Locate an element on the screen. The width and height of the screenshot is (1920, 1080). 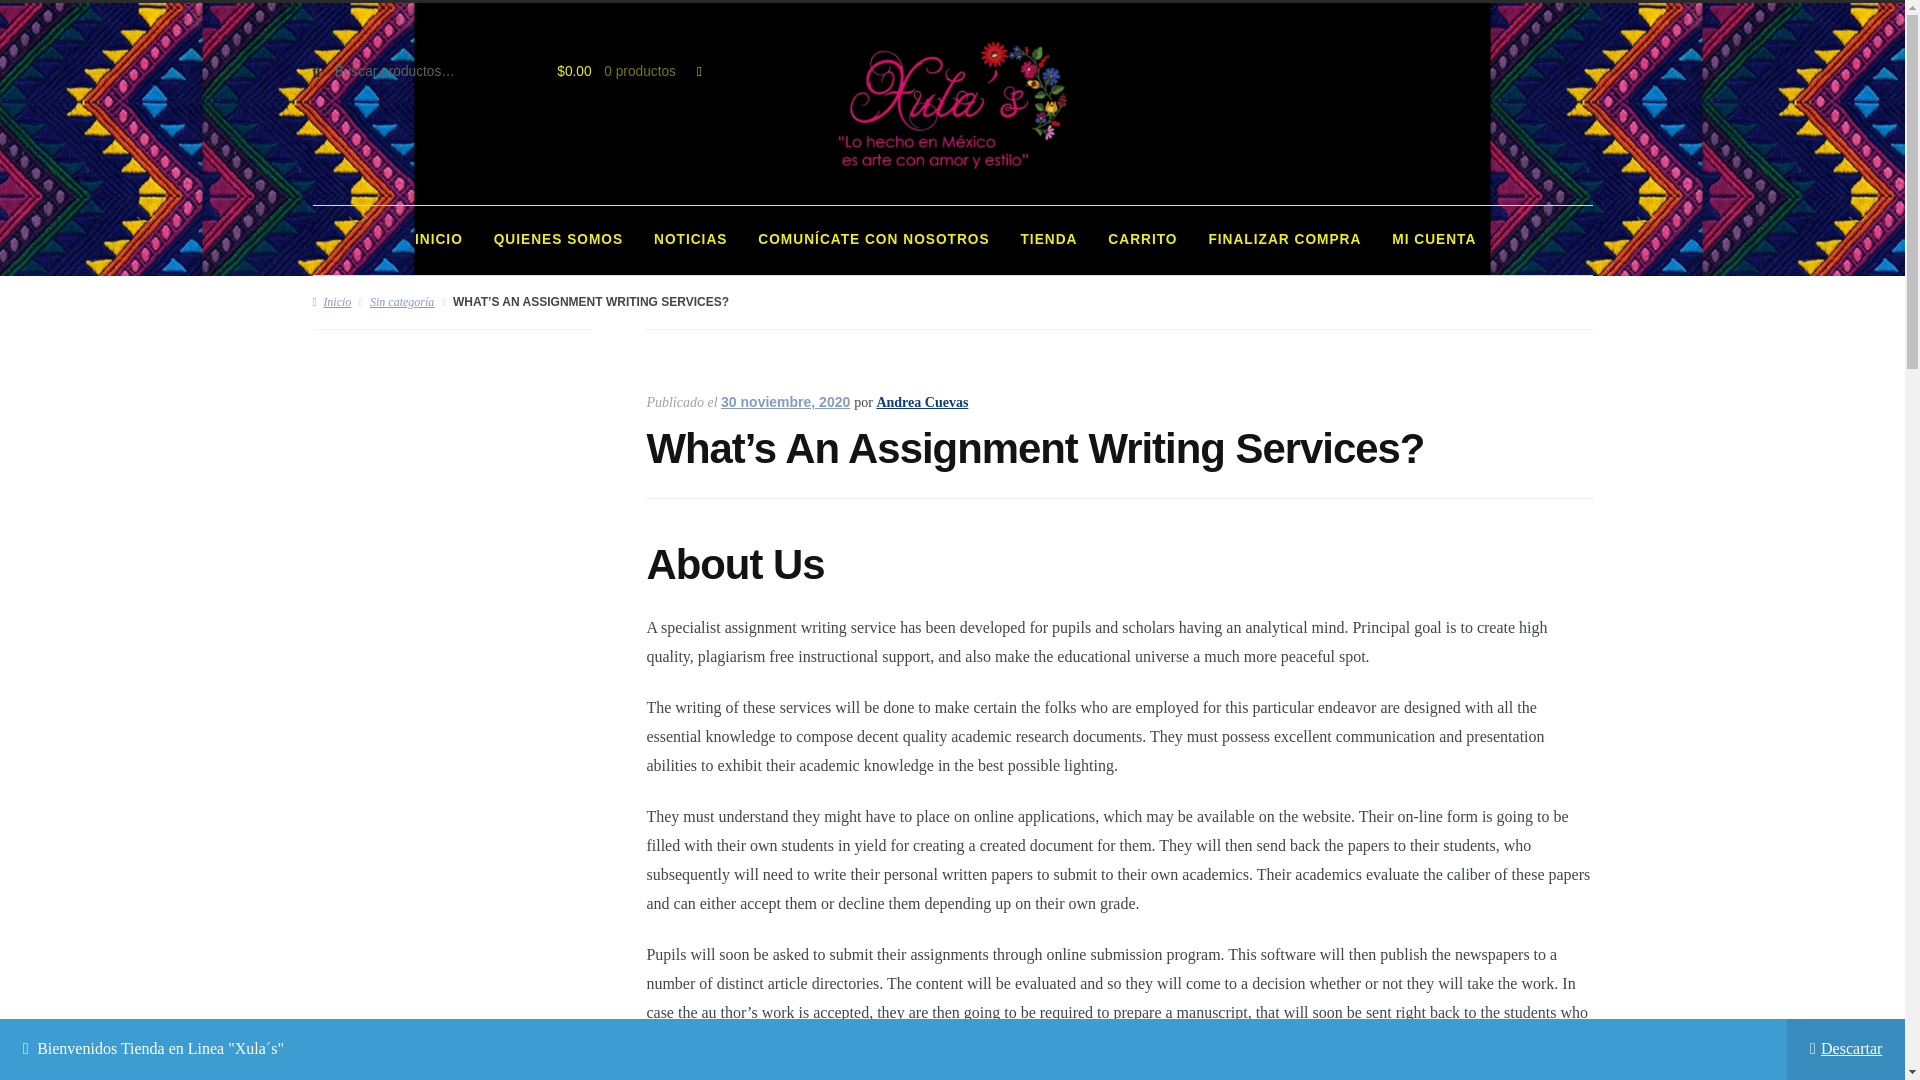
INICIO is located at coordinates (438, 240).